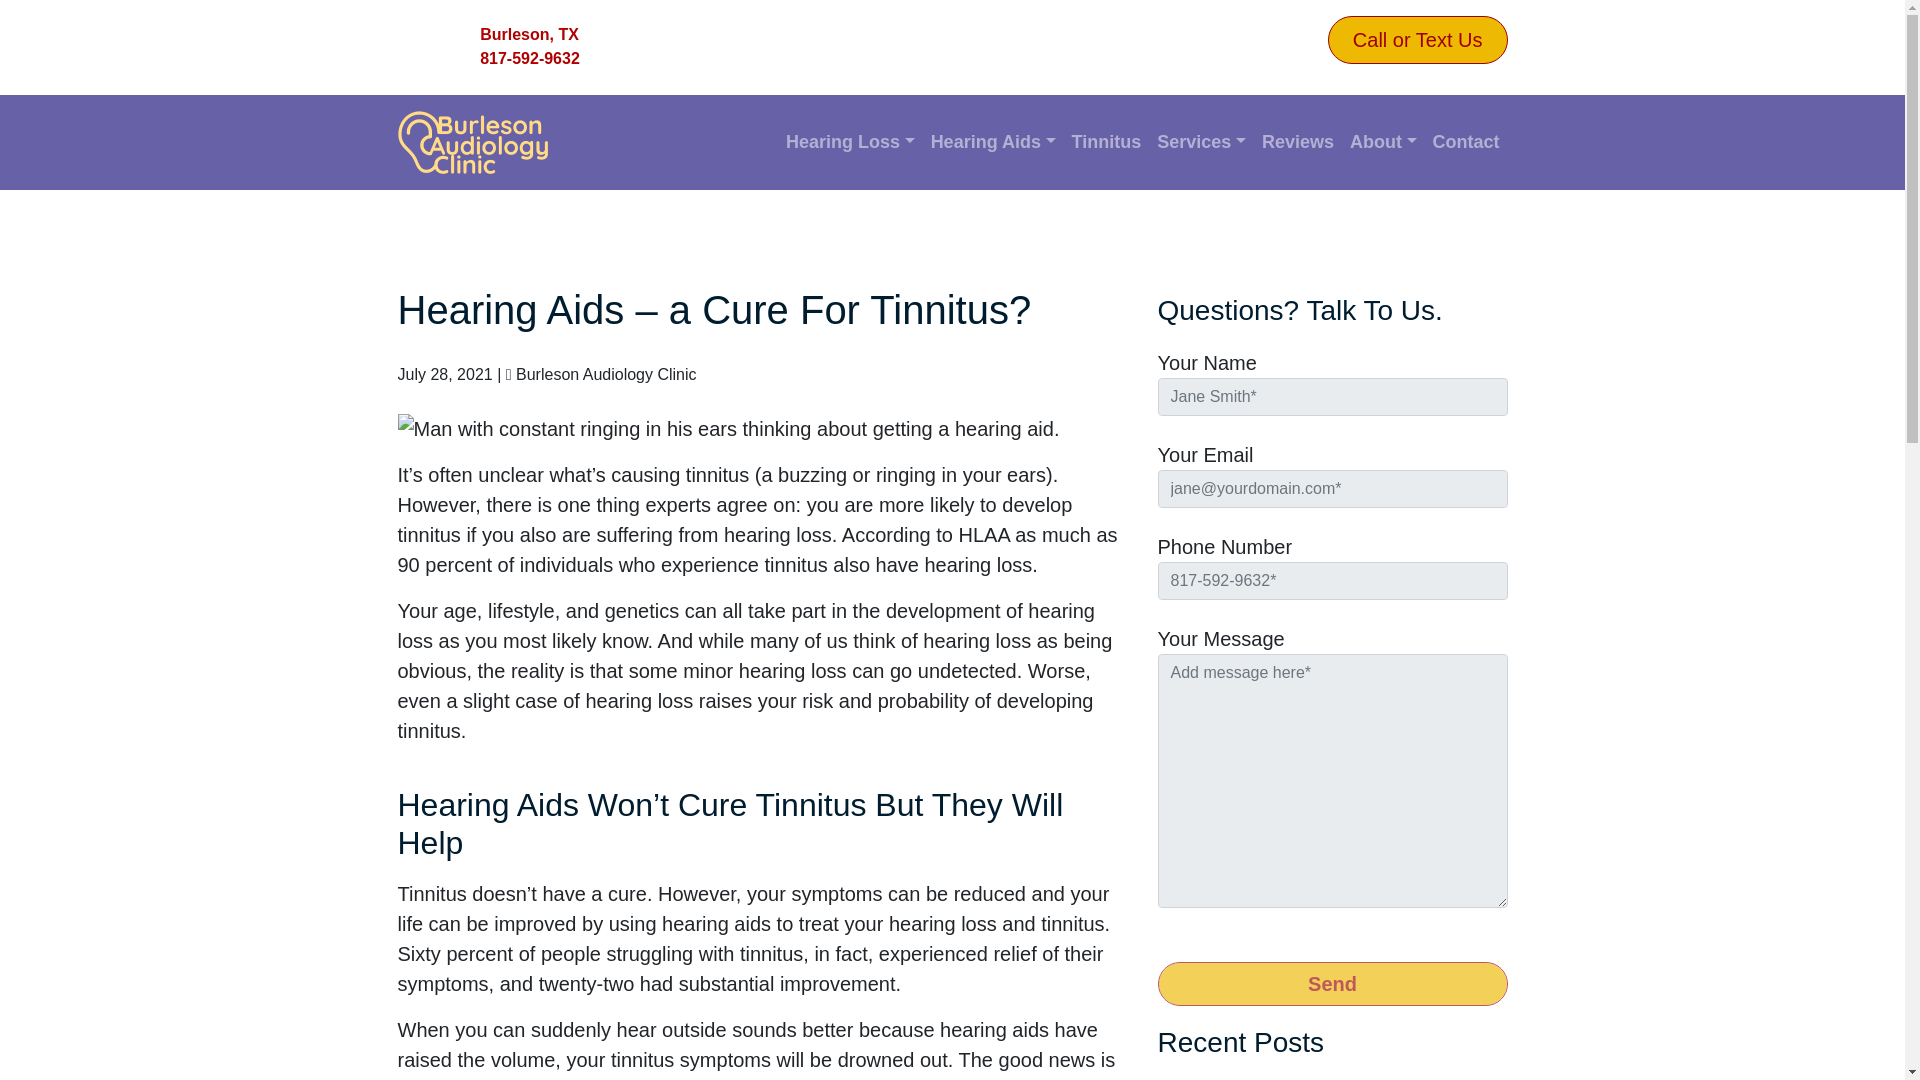  Describe the element at coordinates (1332, 984) in the screenshot. I see `Send` at that location.